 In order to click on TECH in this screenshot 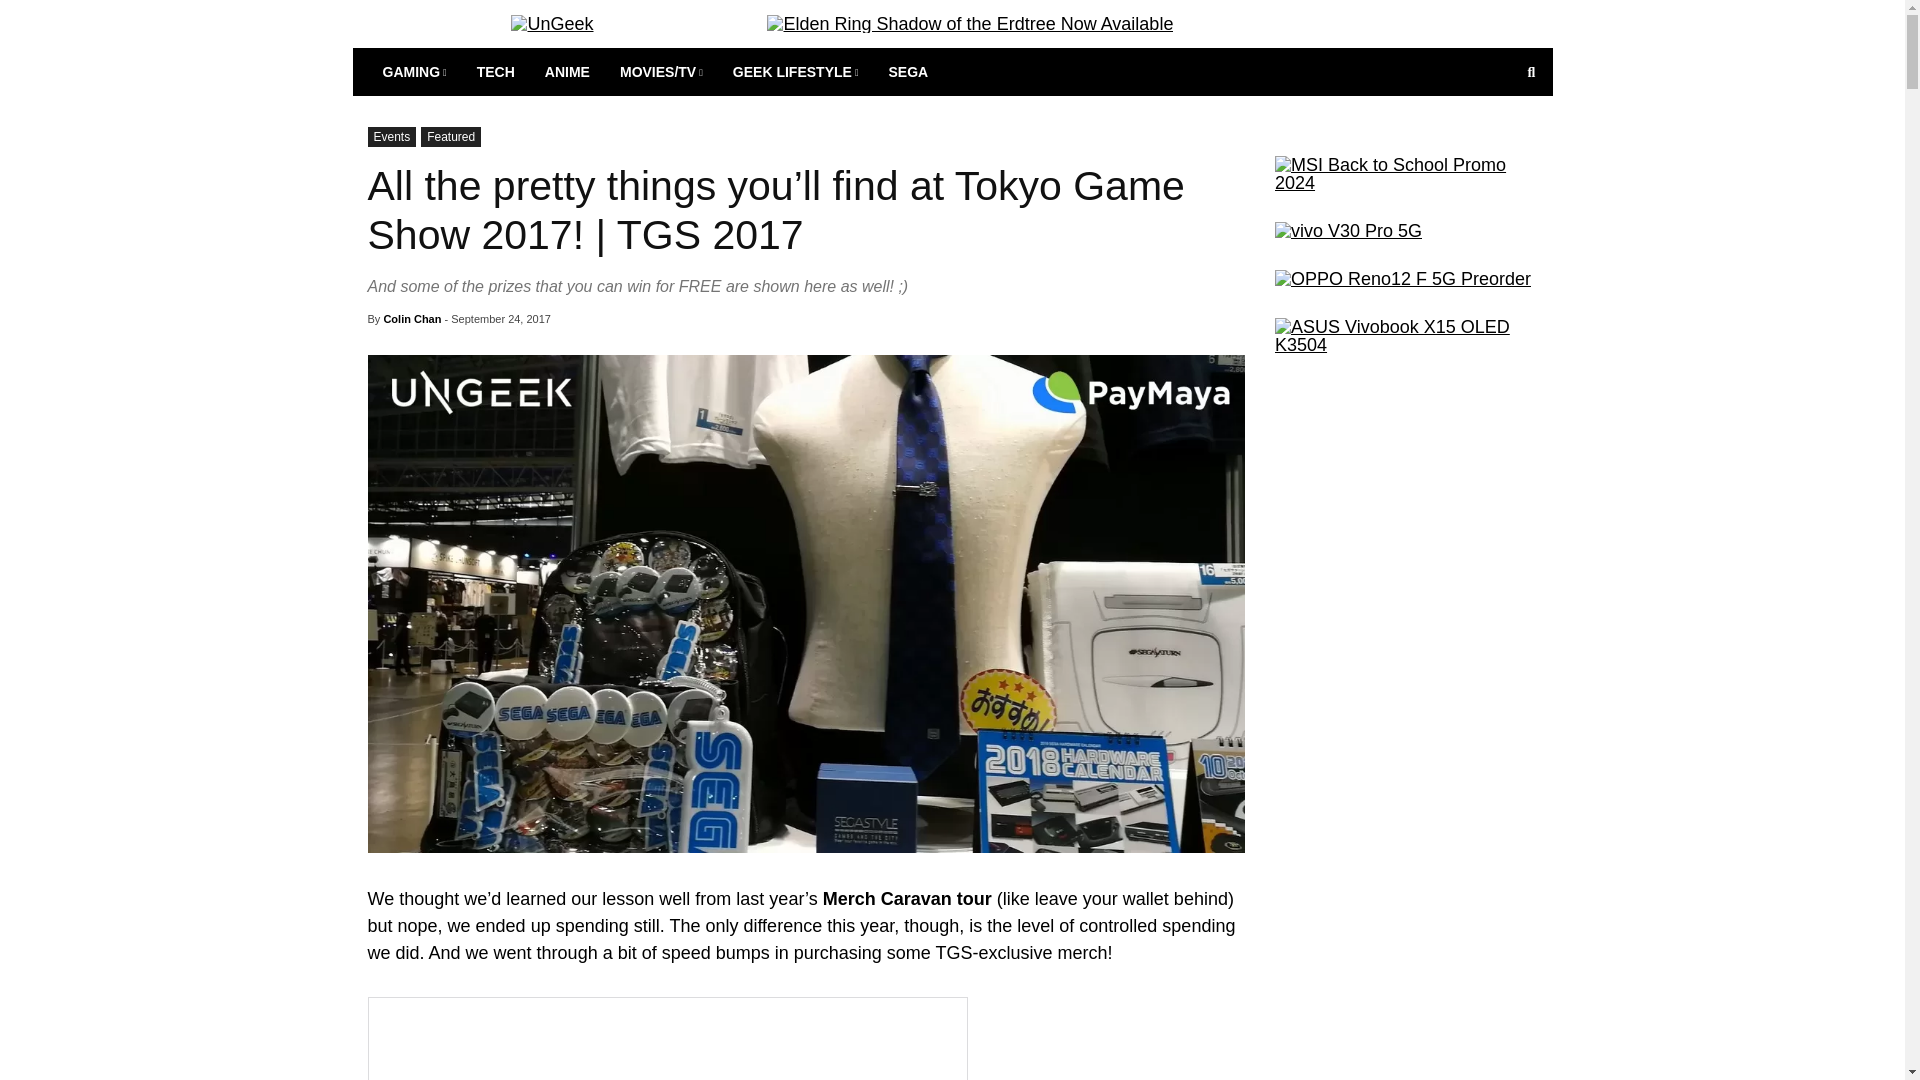, I will do `click(496, 72)`.